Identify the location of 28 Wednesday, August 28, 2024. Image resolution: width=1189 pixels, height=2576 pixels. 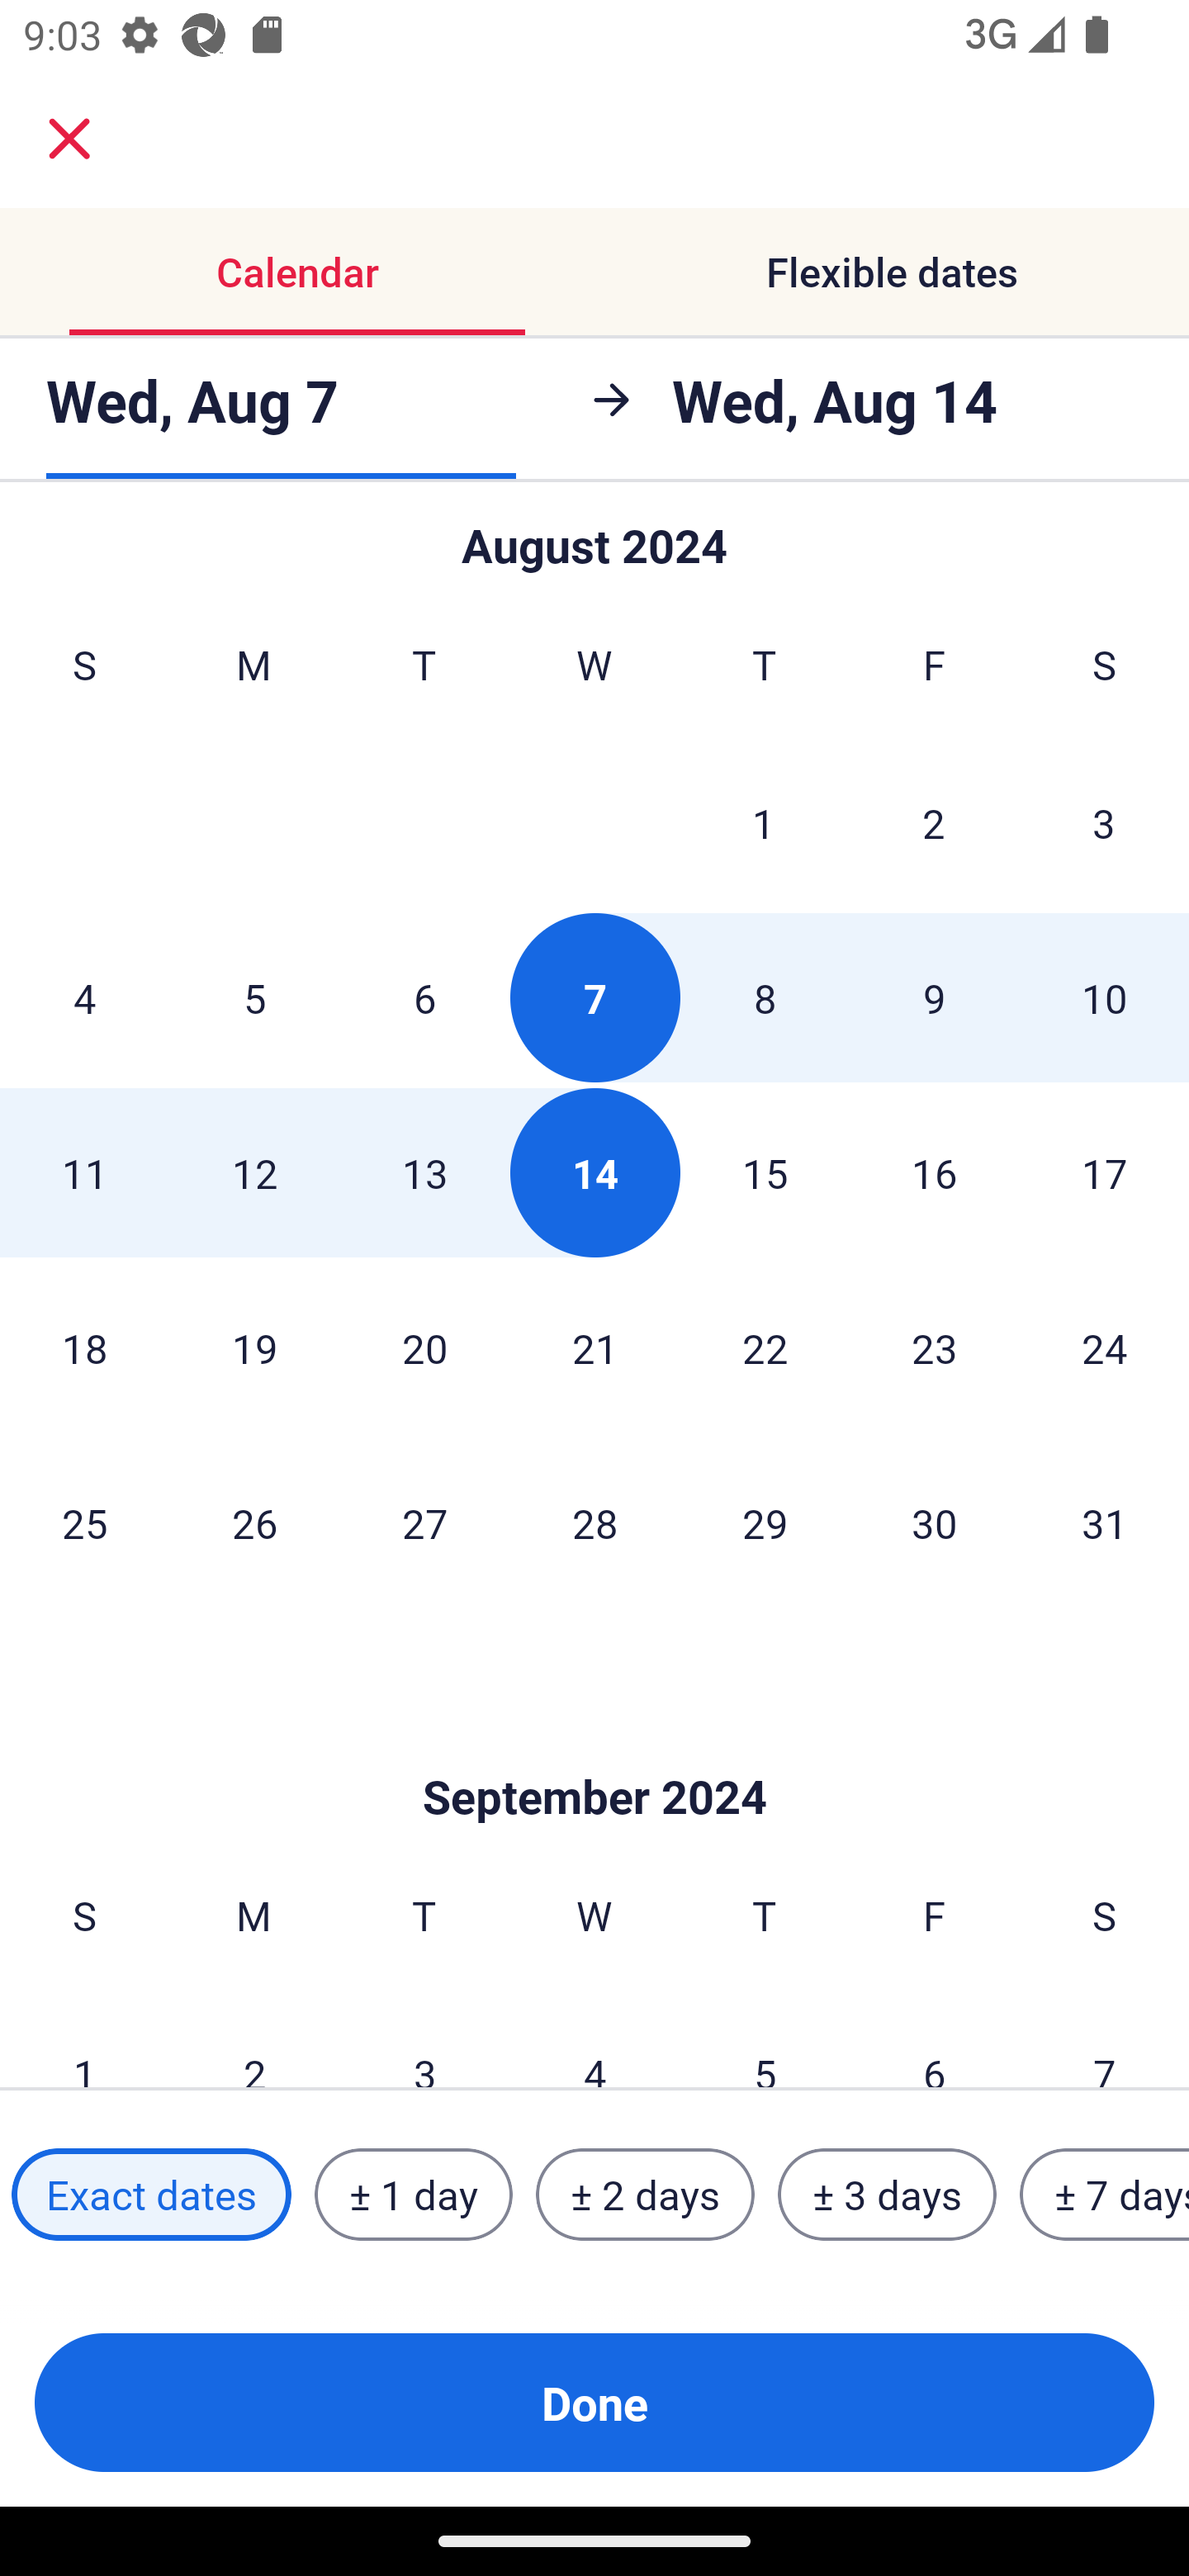
(594, 1522).